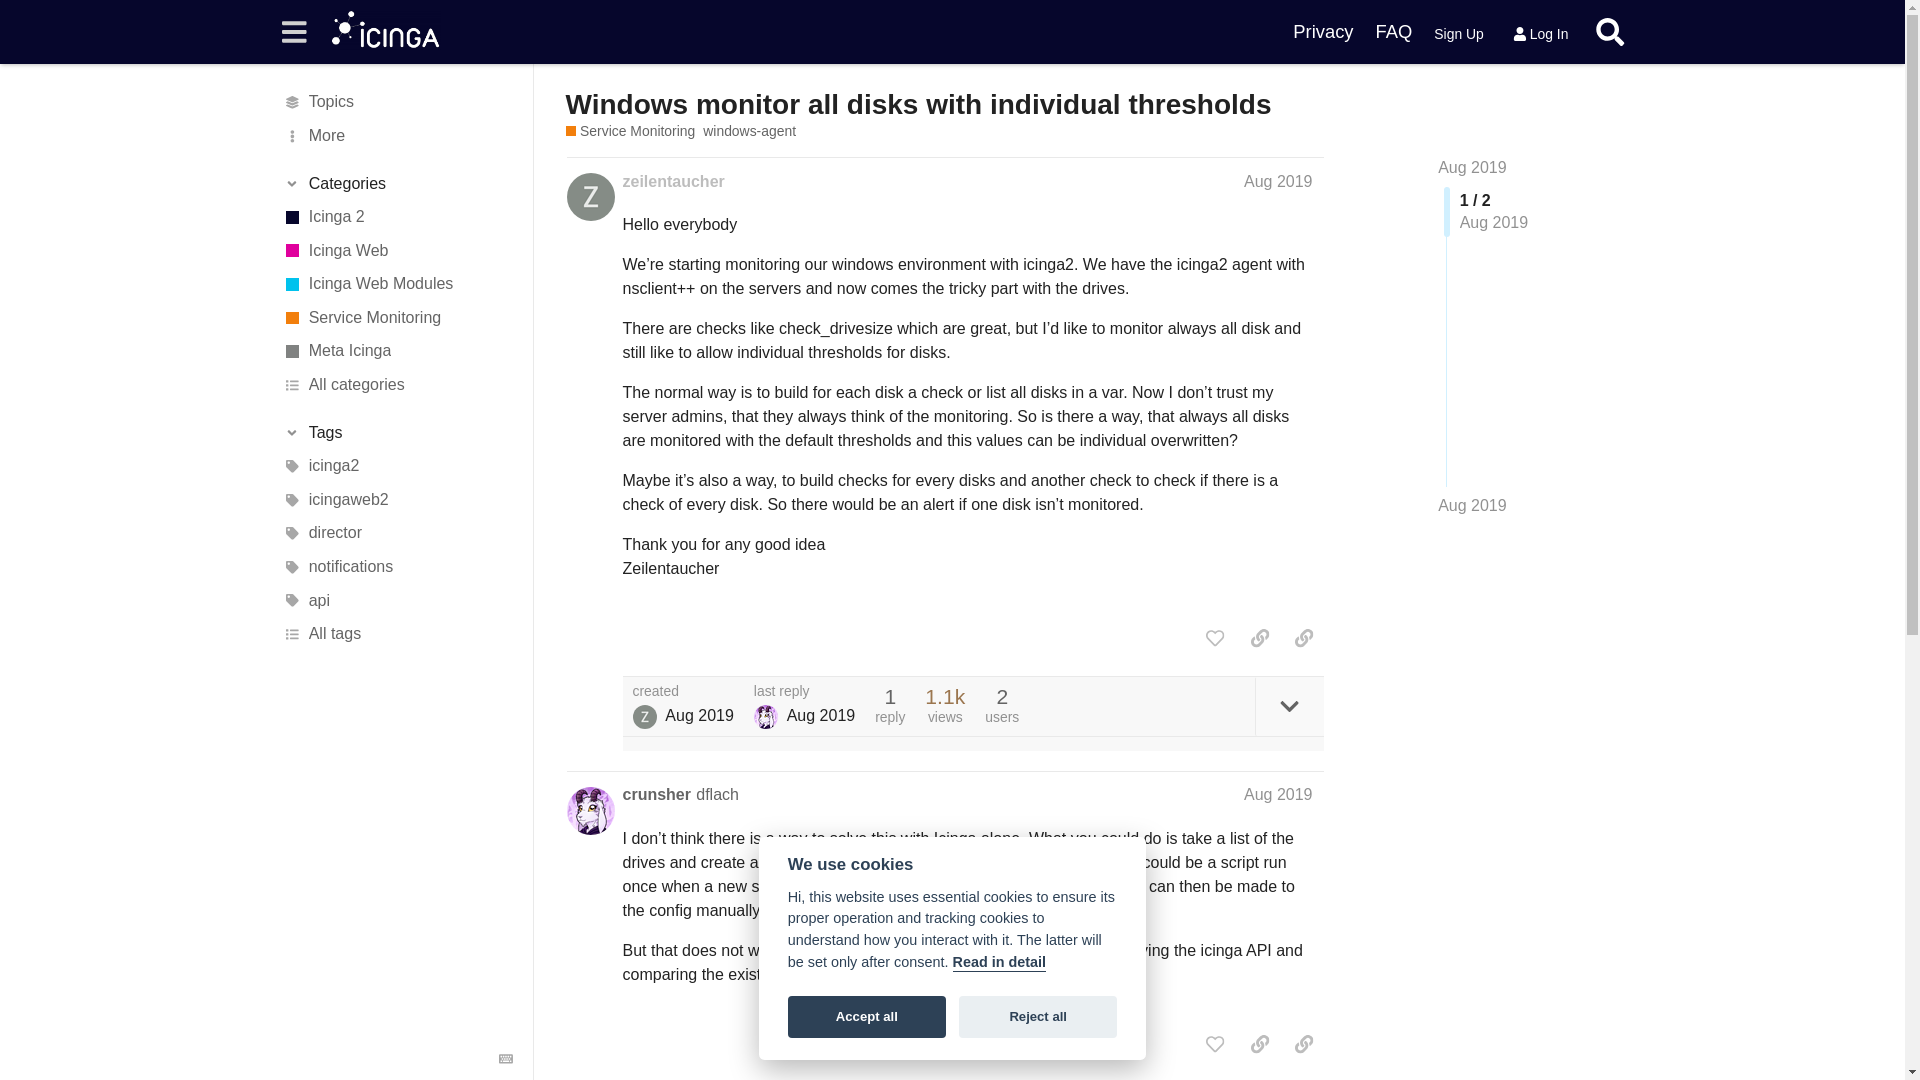 The height and width of the screenshot is (1080, 1920). Describe the element at coordinates (1322, 32) in the screenshot. I see `Privacy` at that location.